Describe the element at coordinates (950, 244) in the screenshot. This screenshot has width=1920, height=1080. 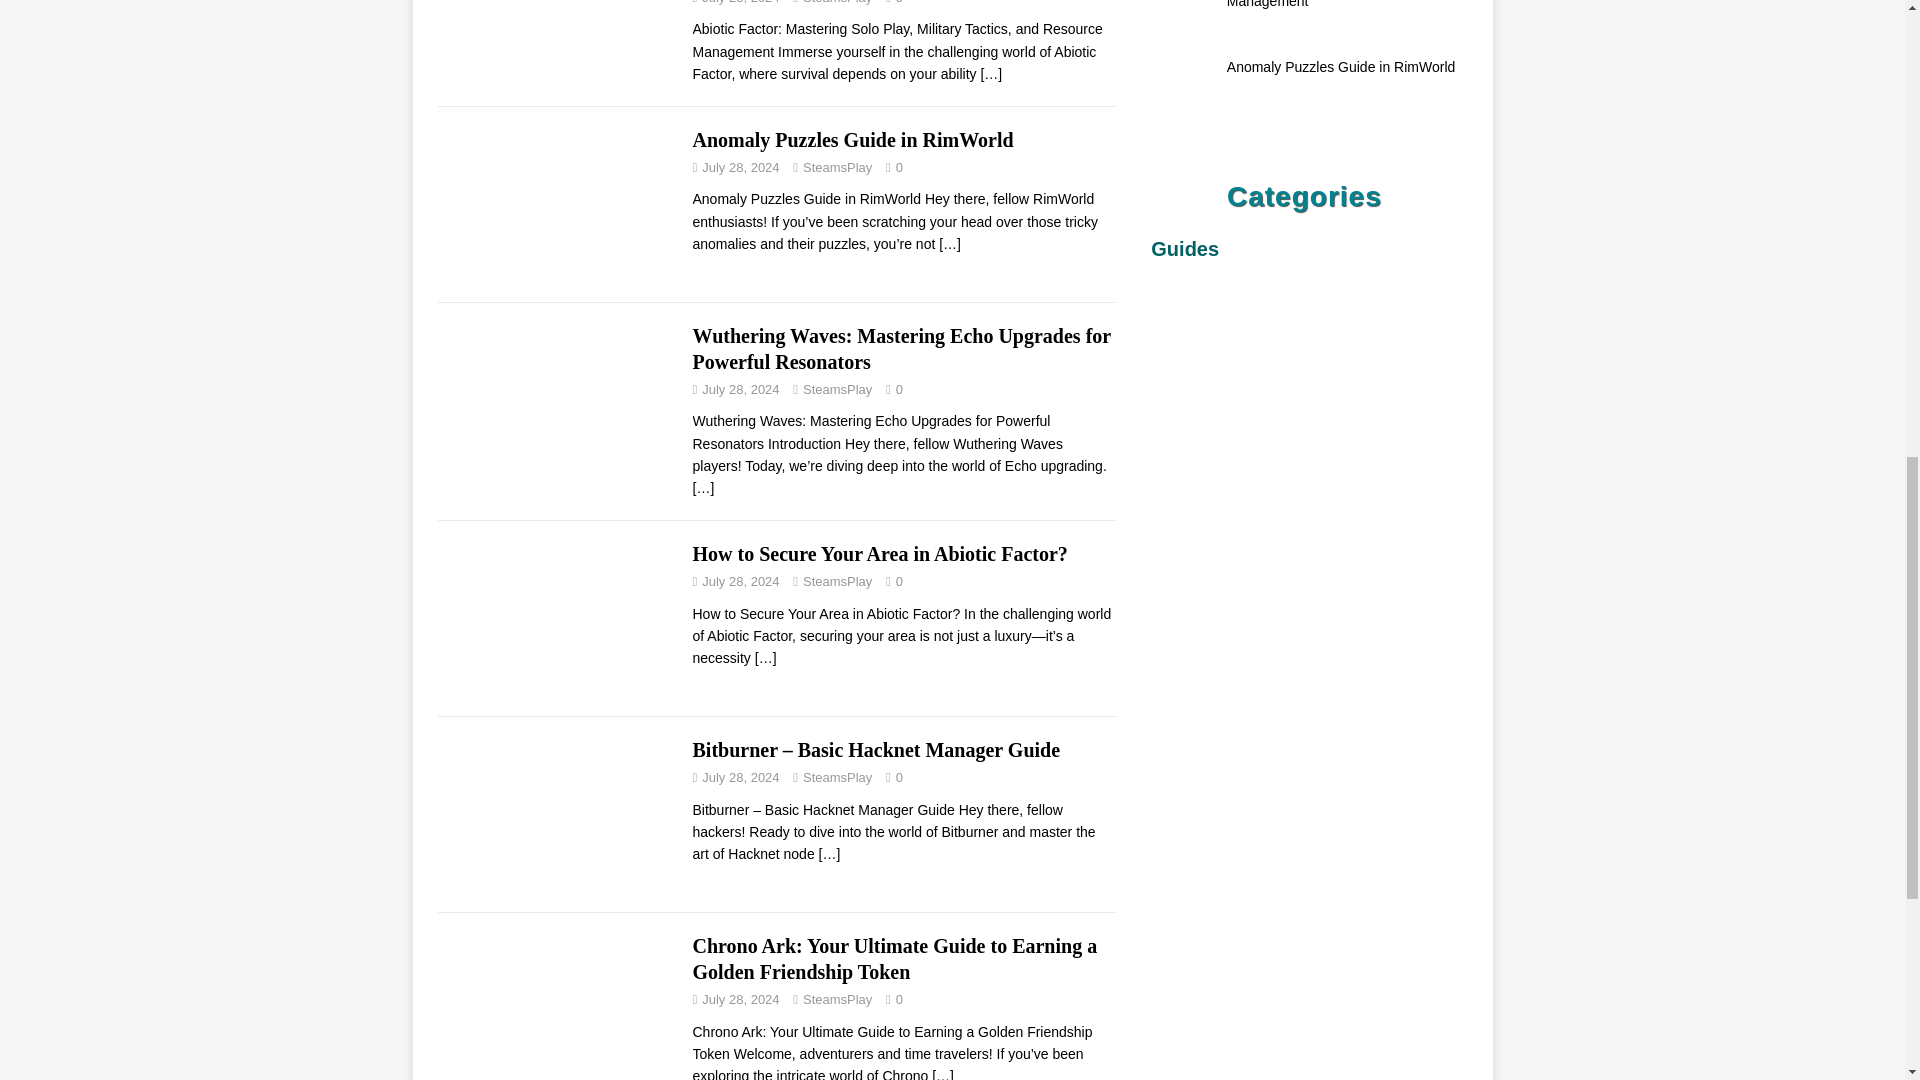
I see `Anomaly Puzzles Guide in RimWorld` at that location.